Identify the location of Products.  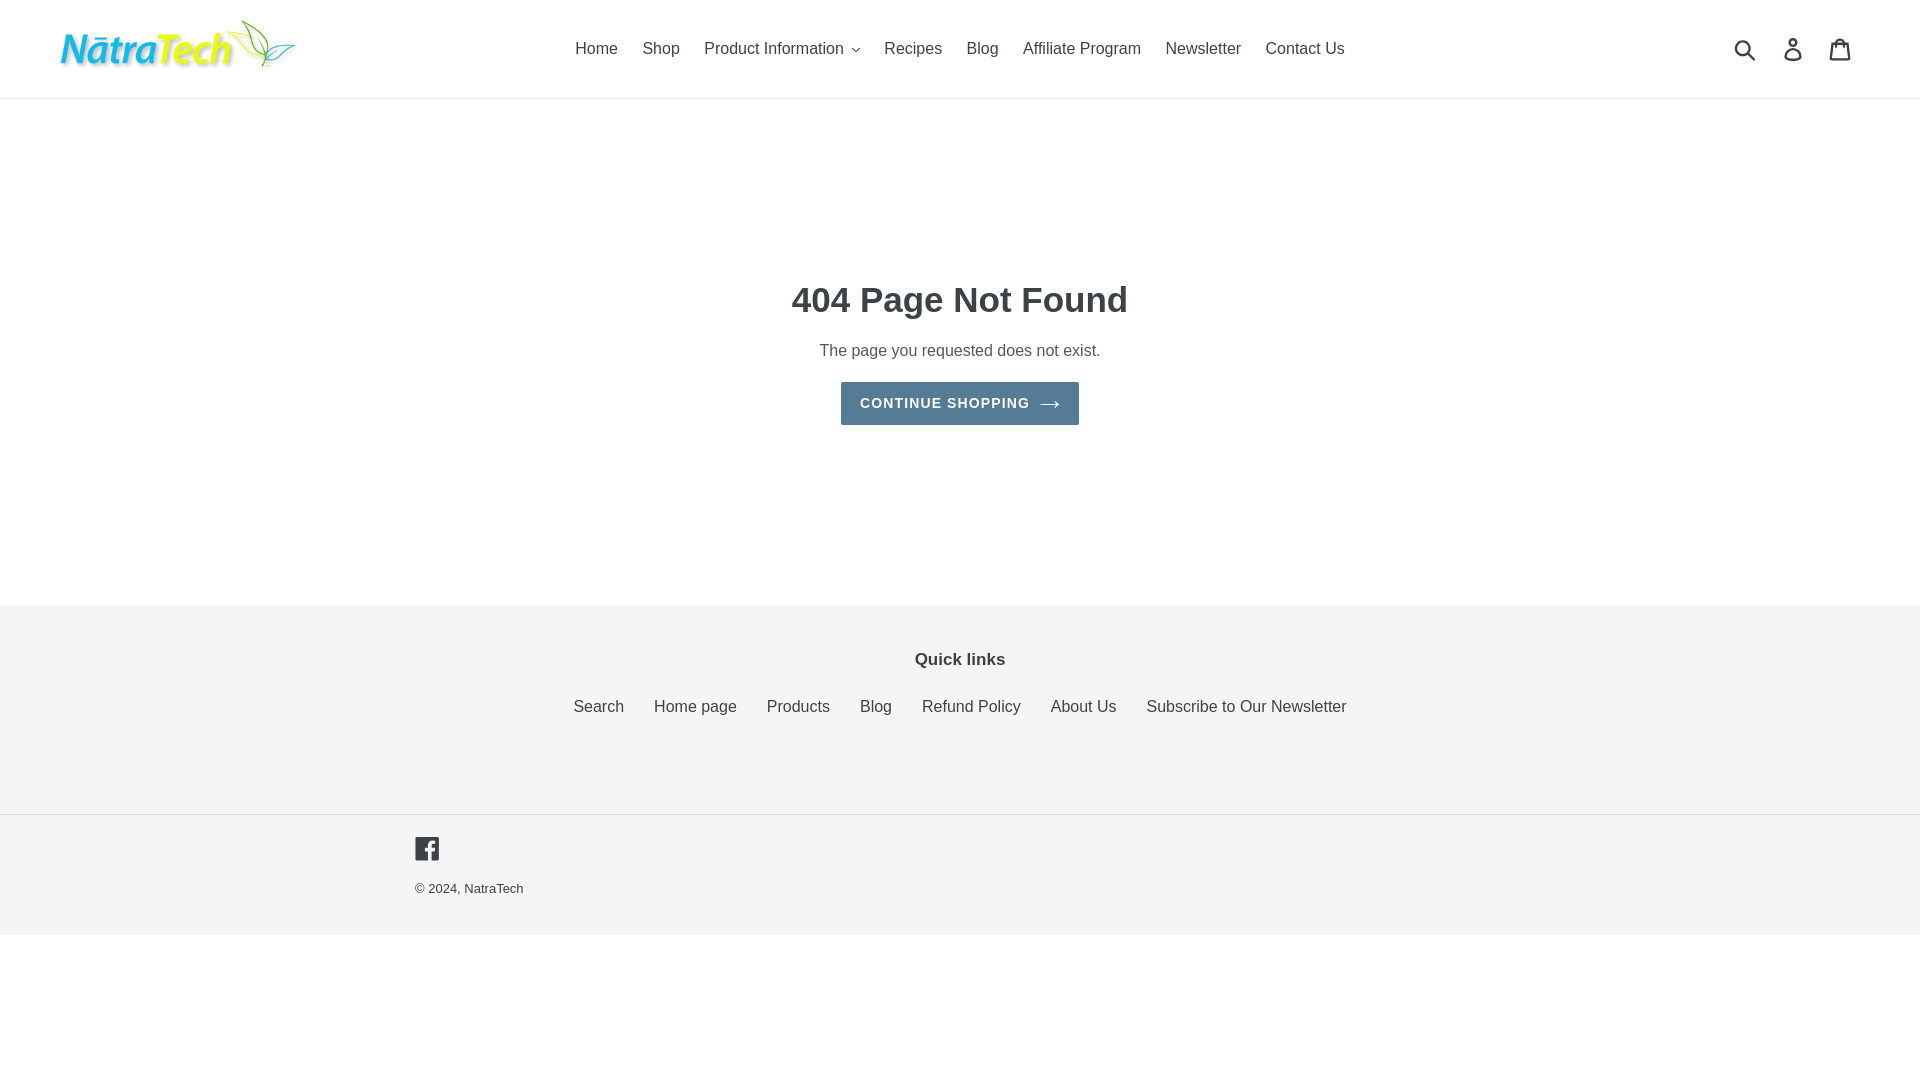
(798, 706).